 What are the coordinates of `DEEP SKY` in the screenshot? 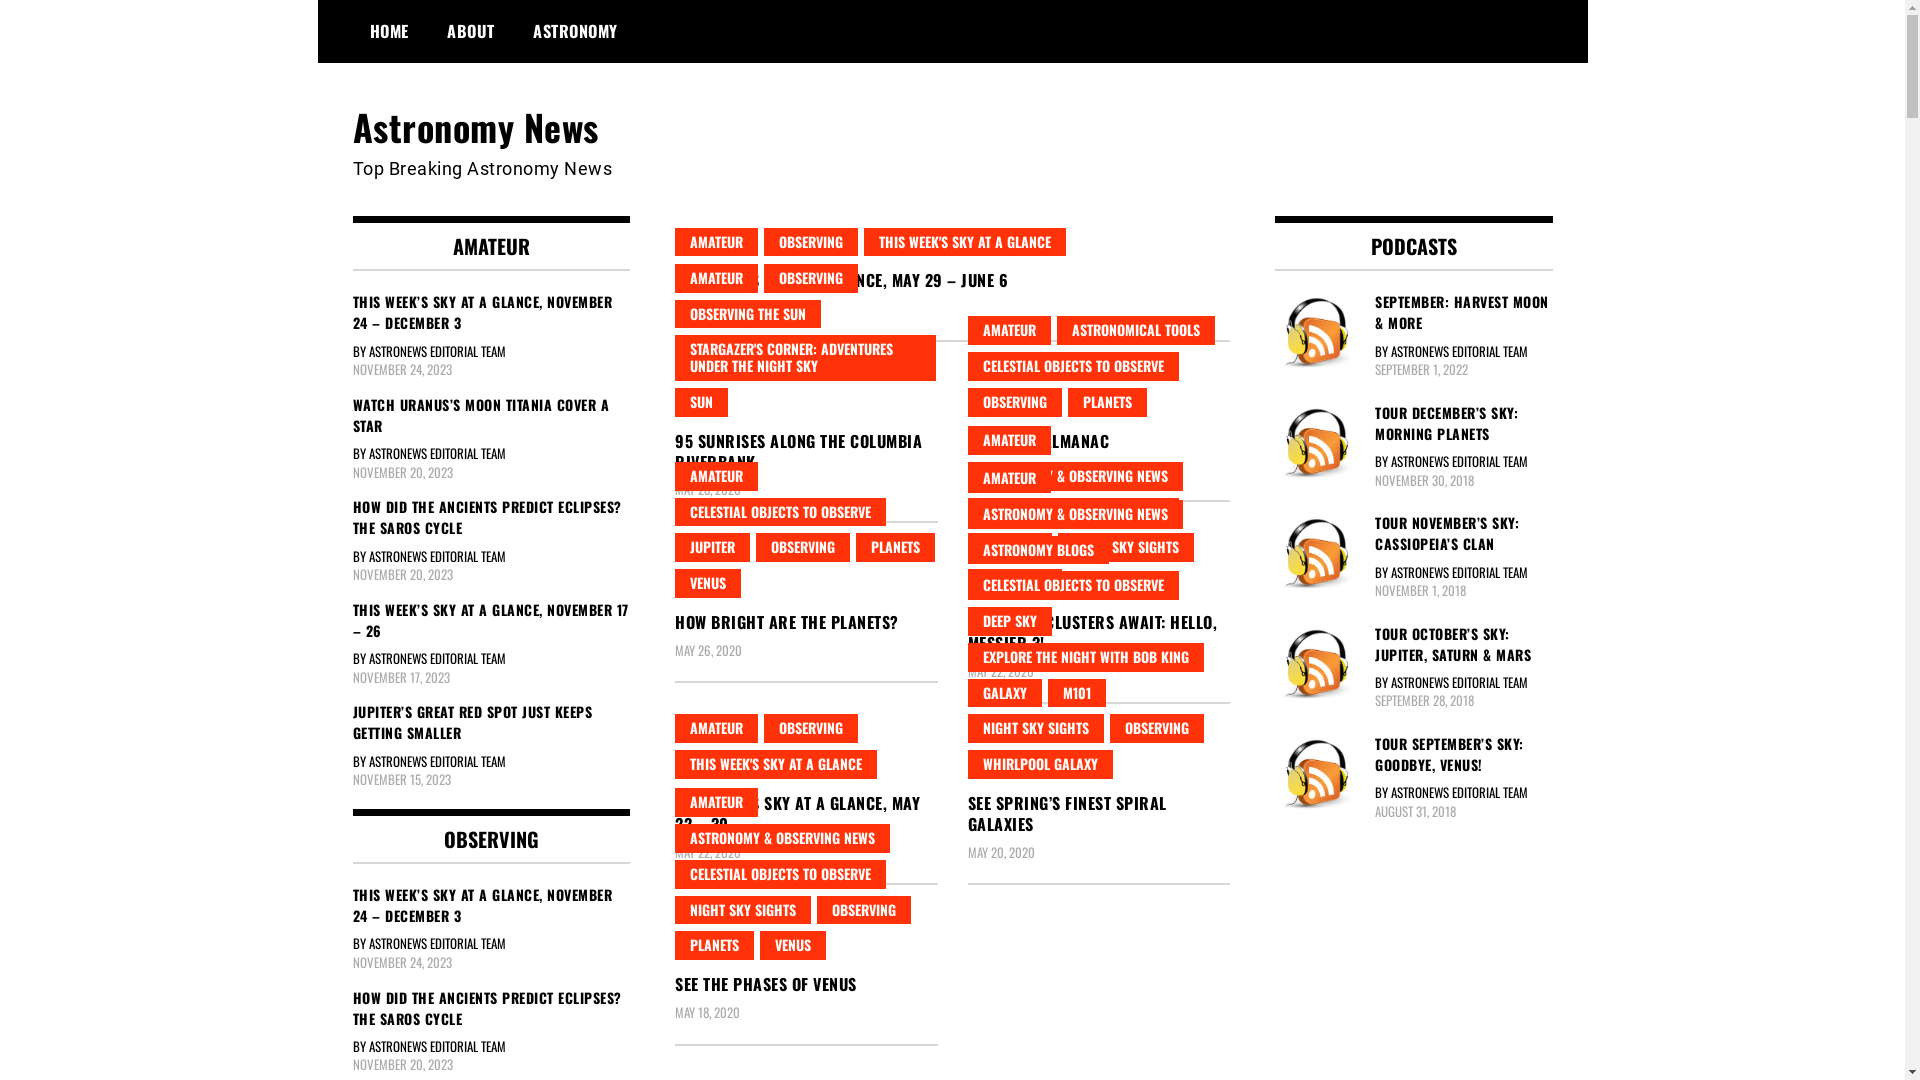 It's located at (1010, 622).